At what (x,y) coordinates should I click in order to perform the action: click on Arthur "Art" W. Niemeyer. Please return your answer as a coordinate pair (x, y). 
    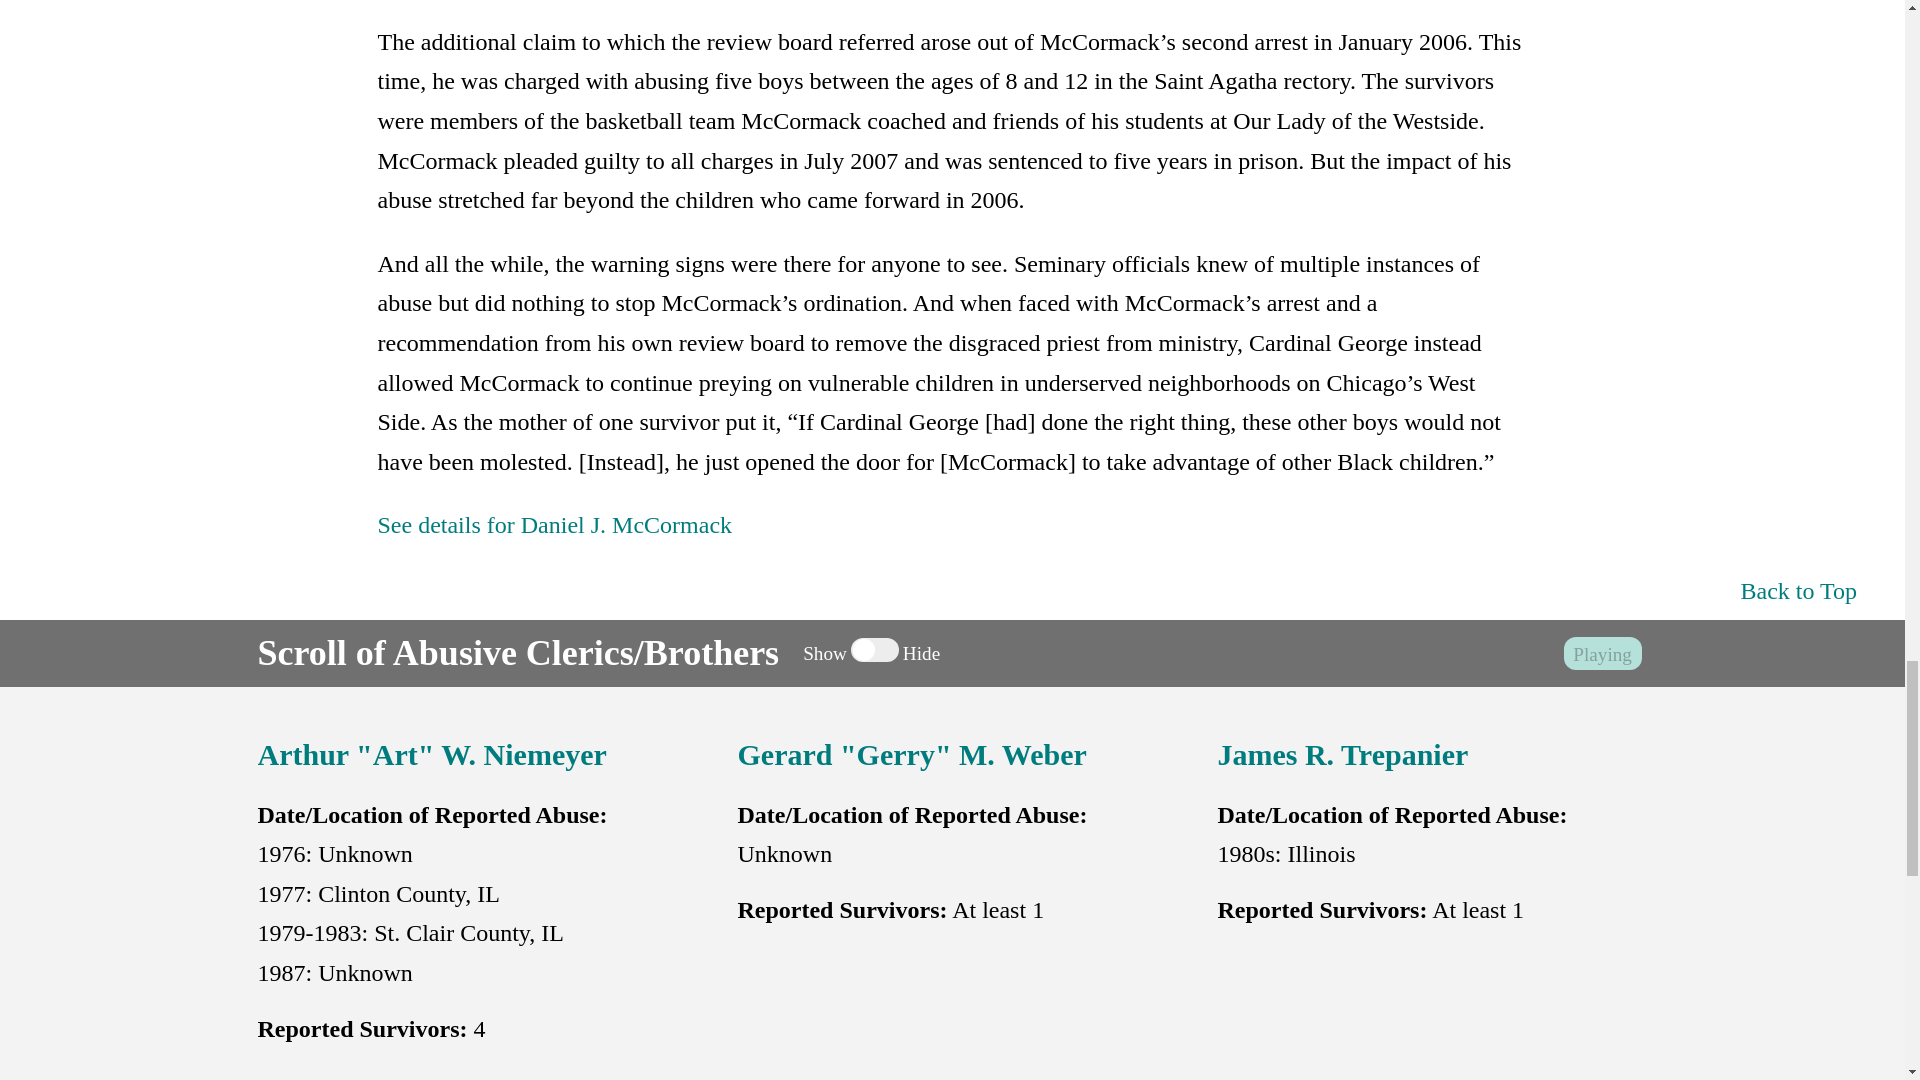
    Looking at the image, I should click on (432, 754).